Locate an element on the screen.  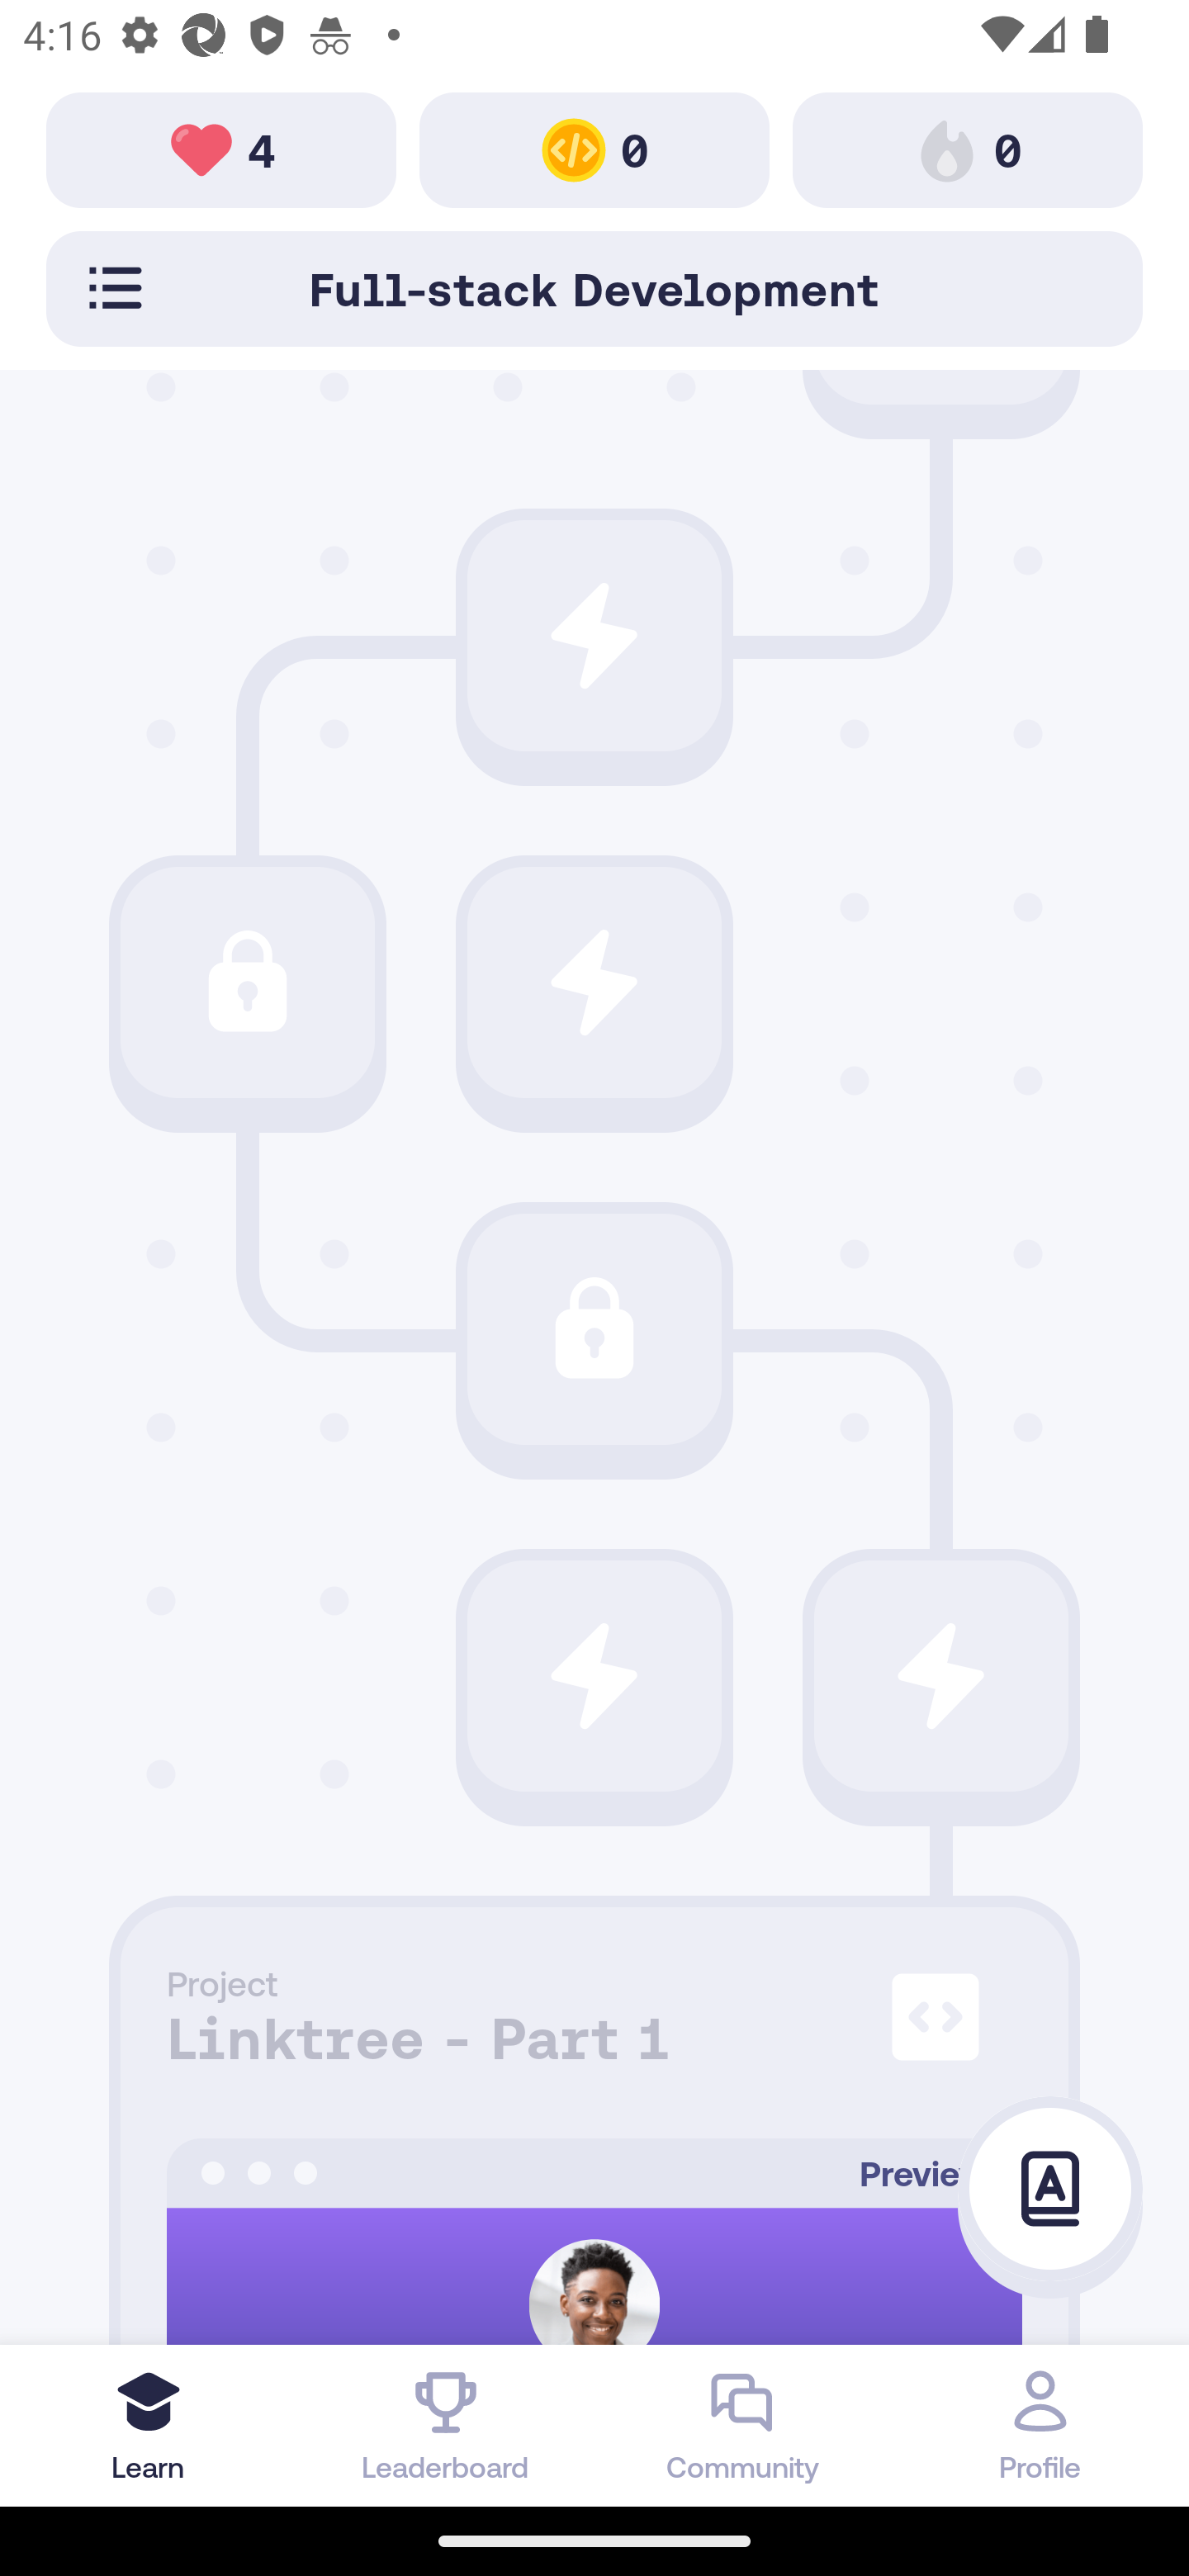
Path Toolbar Image 4 is located at coordinates (221, 149).